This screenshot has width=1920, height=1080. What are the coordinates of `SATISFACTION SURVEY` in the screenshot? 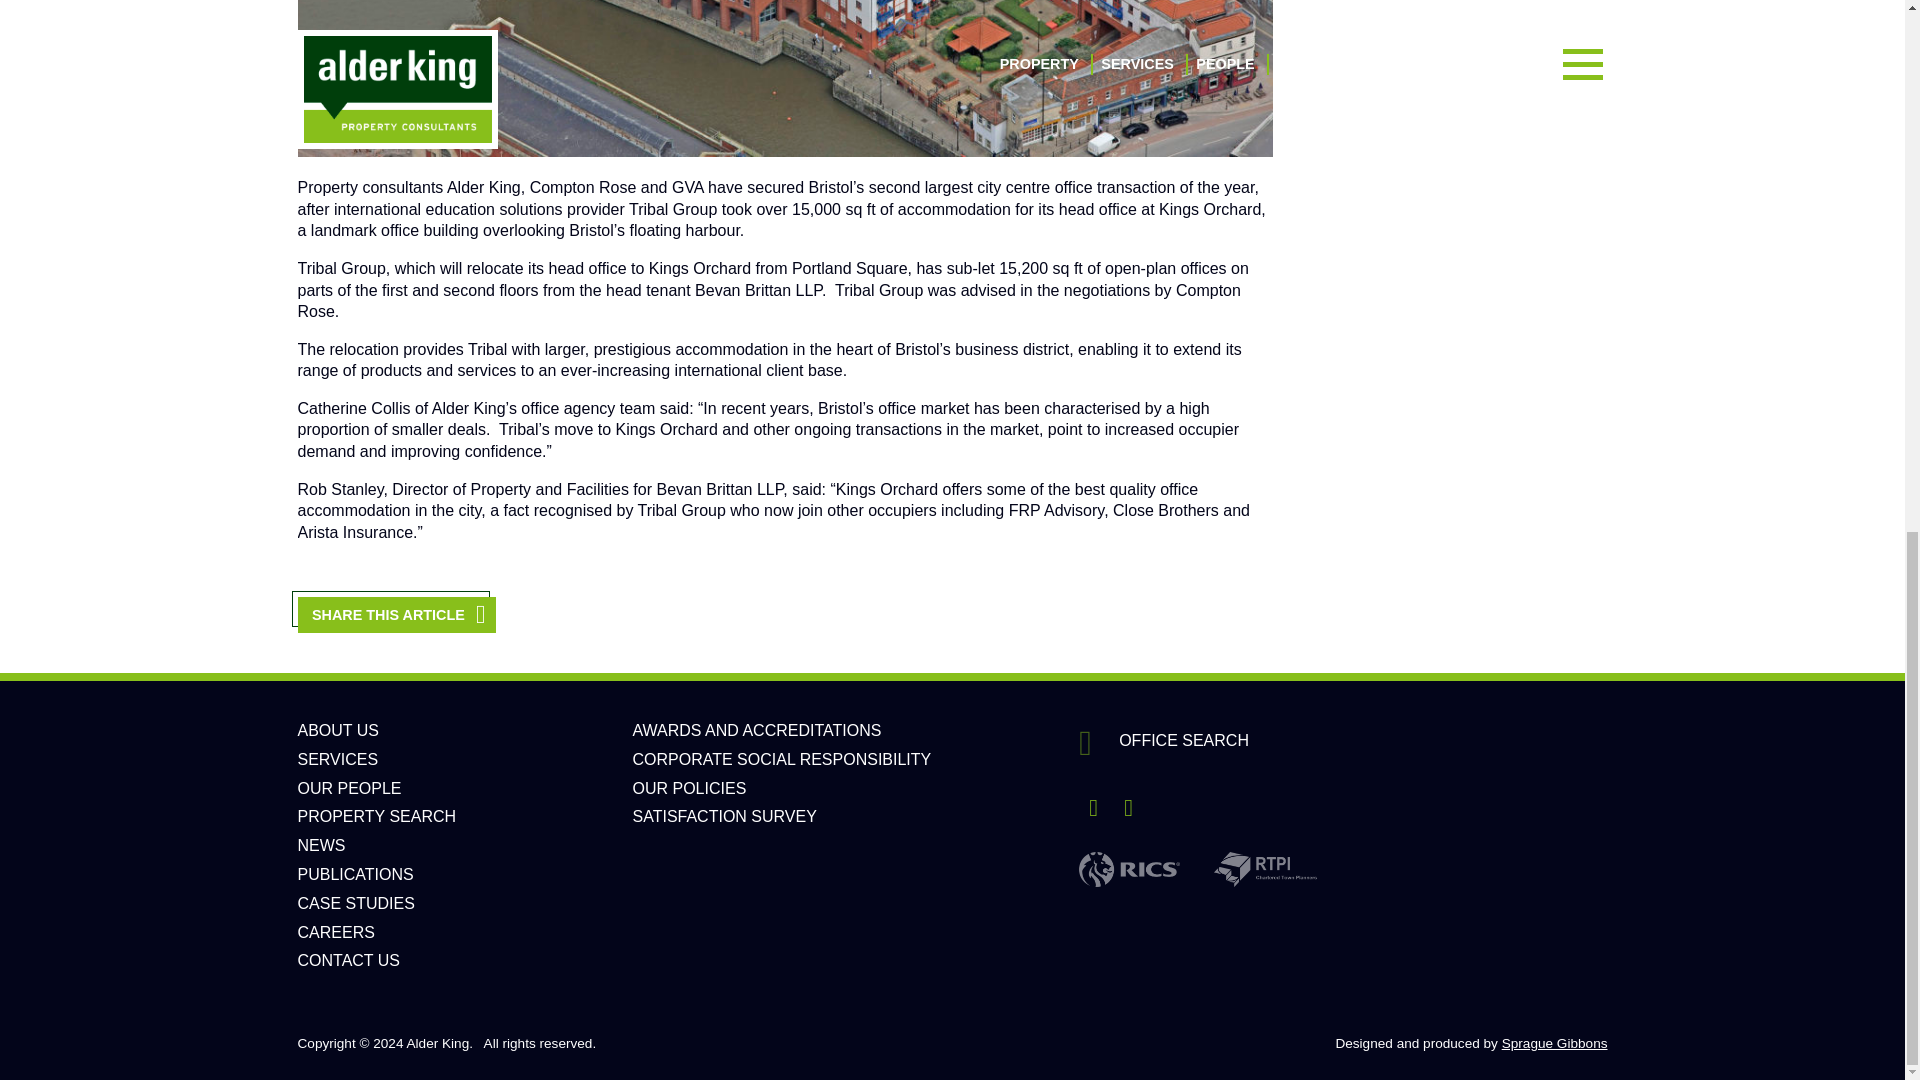 It's located at (724, 816).